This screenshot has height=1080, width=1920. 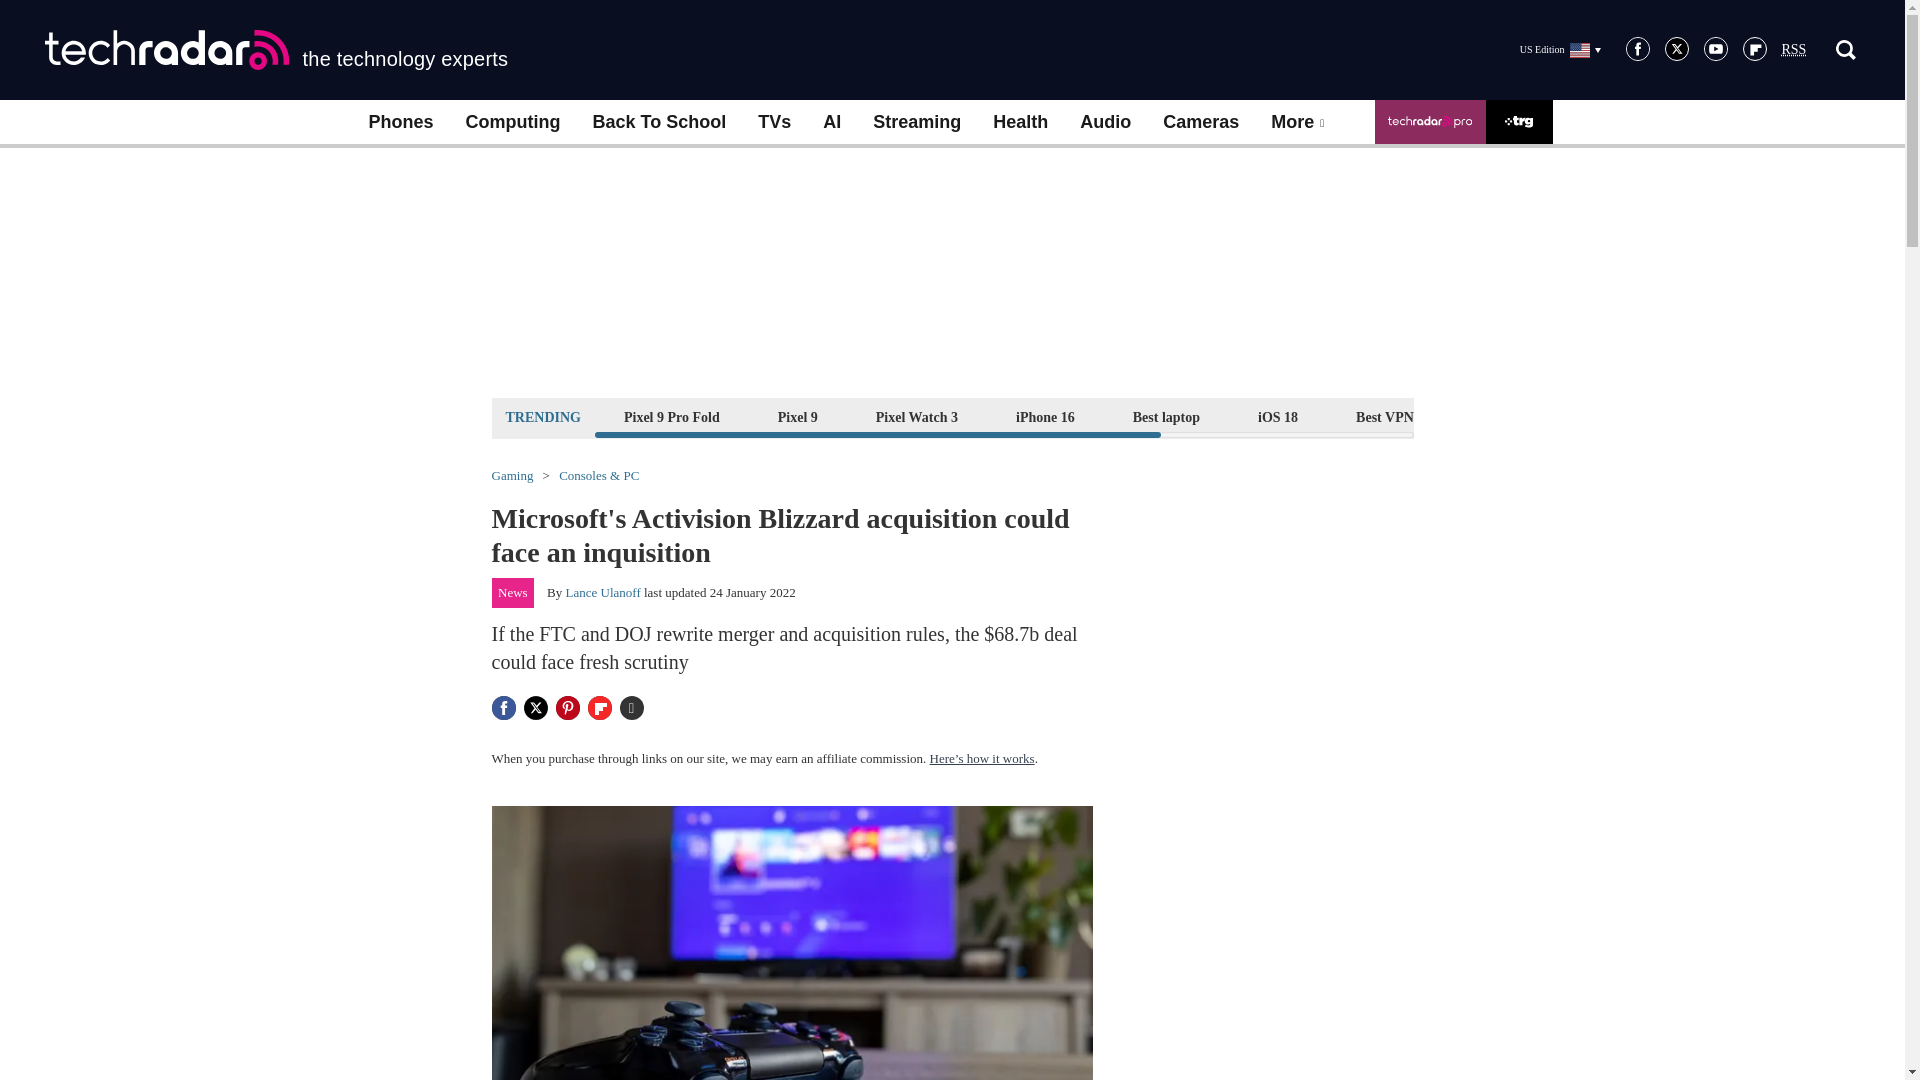 I want to click on Streaming, so click(x=916, y=122).